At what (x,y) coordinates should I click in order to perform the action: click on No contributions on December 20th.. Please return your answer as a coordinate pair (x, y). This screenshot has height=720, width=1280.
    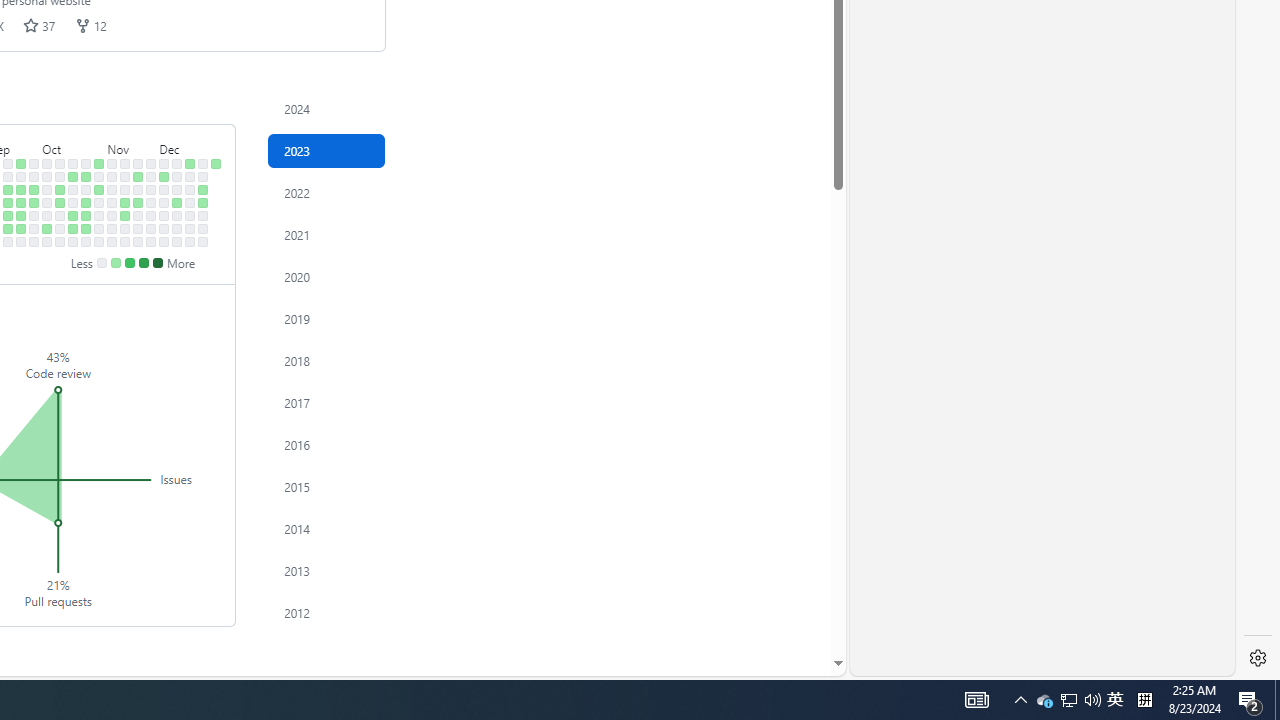
    Looking at the image, I should click on (190, 202).